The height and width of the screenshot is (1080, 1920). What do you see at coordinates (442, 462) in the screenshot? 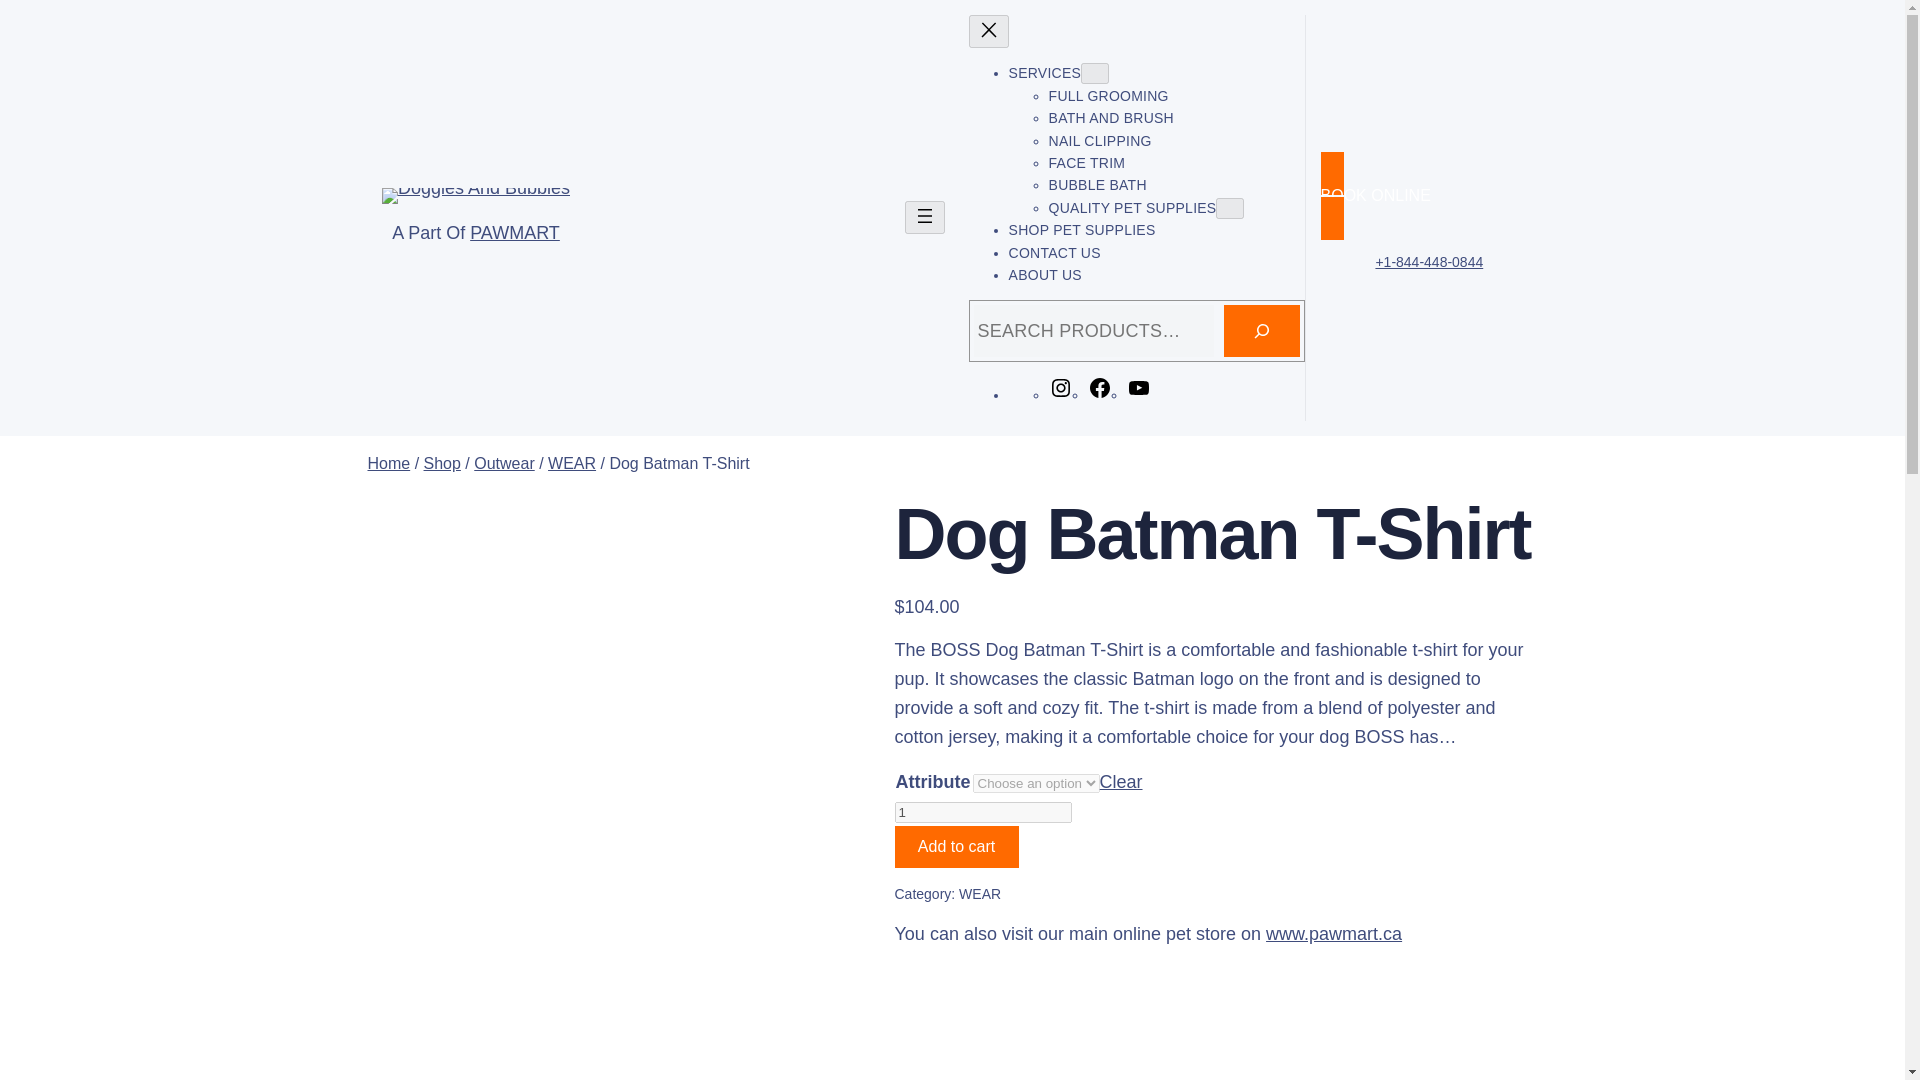
I see `Shop` at bounding box center [442, 462].